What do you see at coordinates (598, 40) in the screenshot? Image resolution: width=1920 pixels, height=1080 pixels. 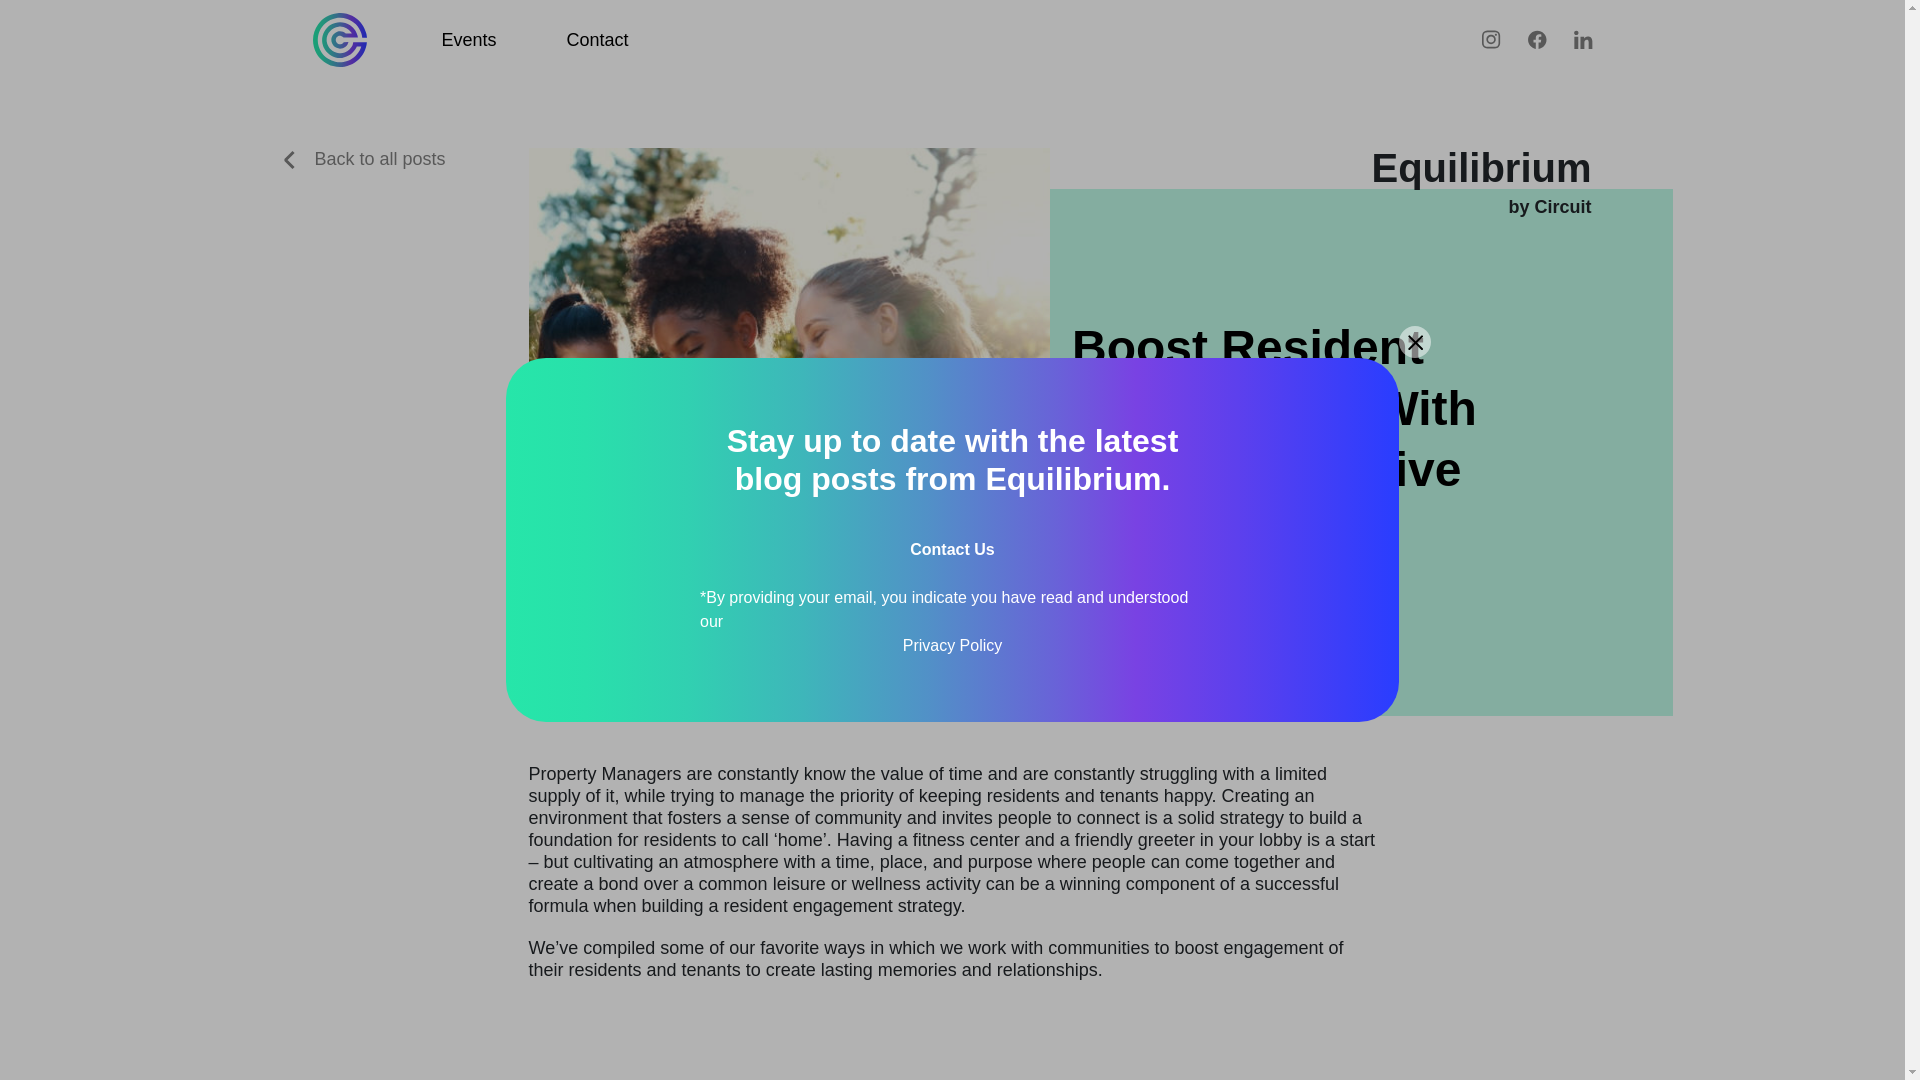 I see `Contact` at bounding box center [598, 40].